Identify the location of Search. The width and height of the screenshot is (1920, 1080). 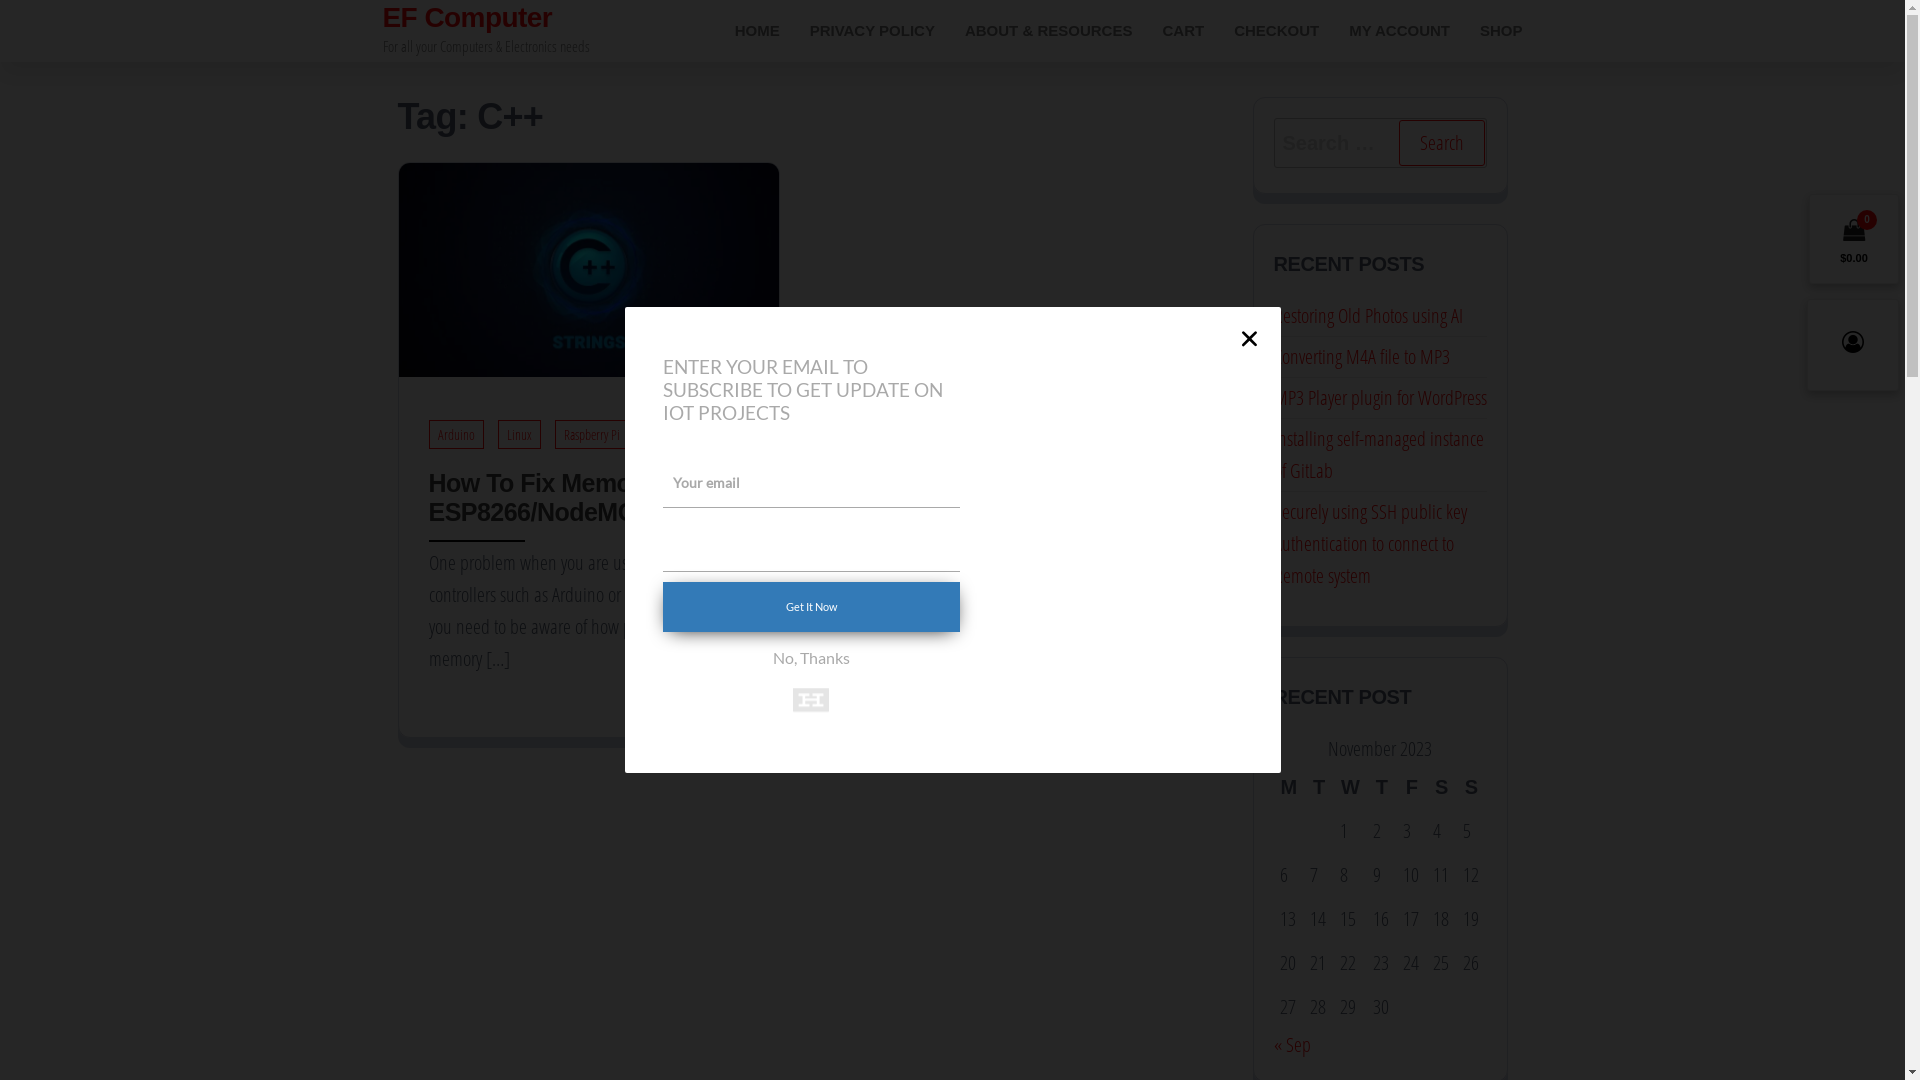
(1441, 143).